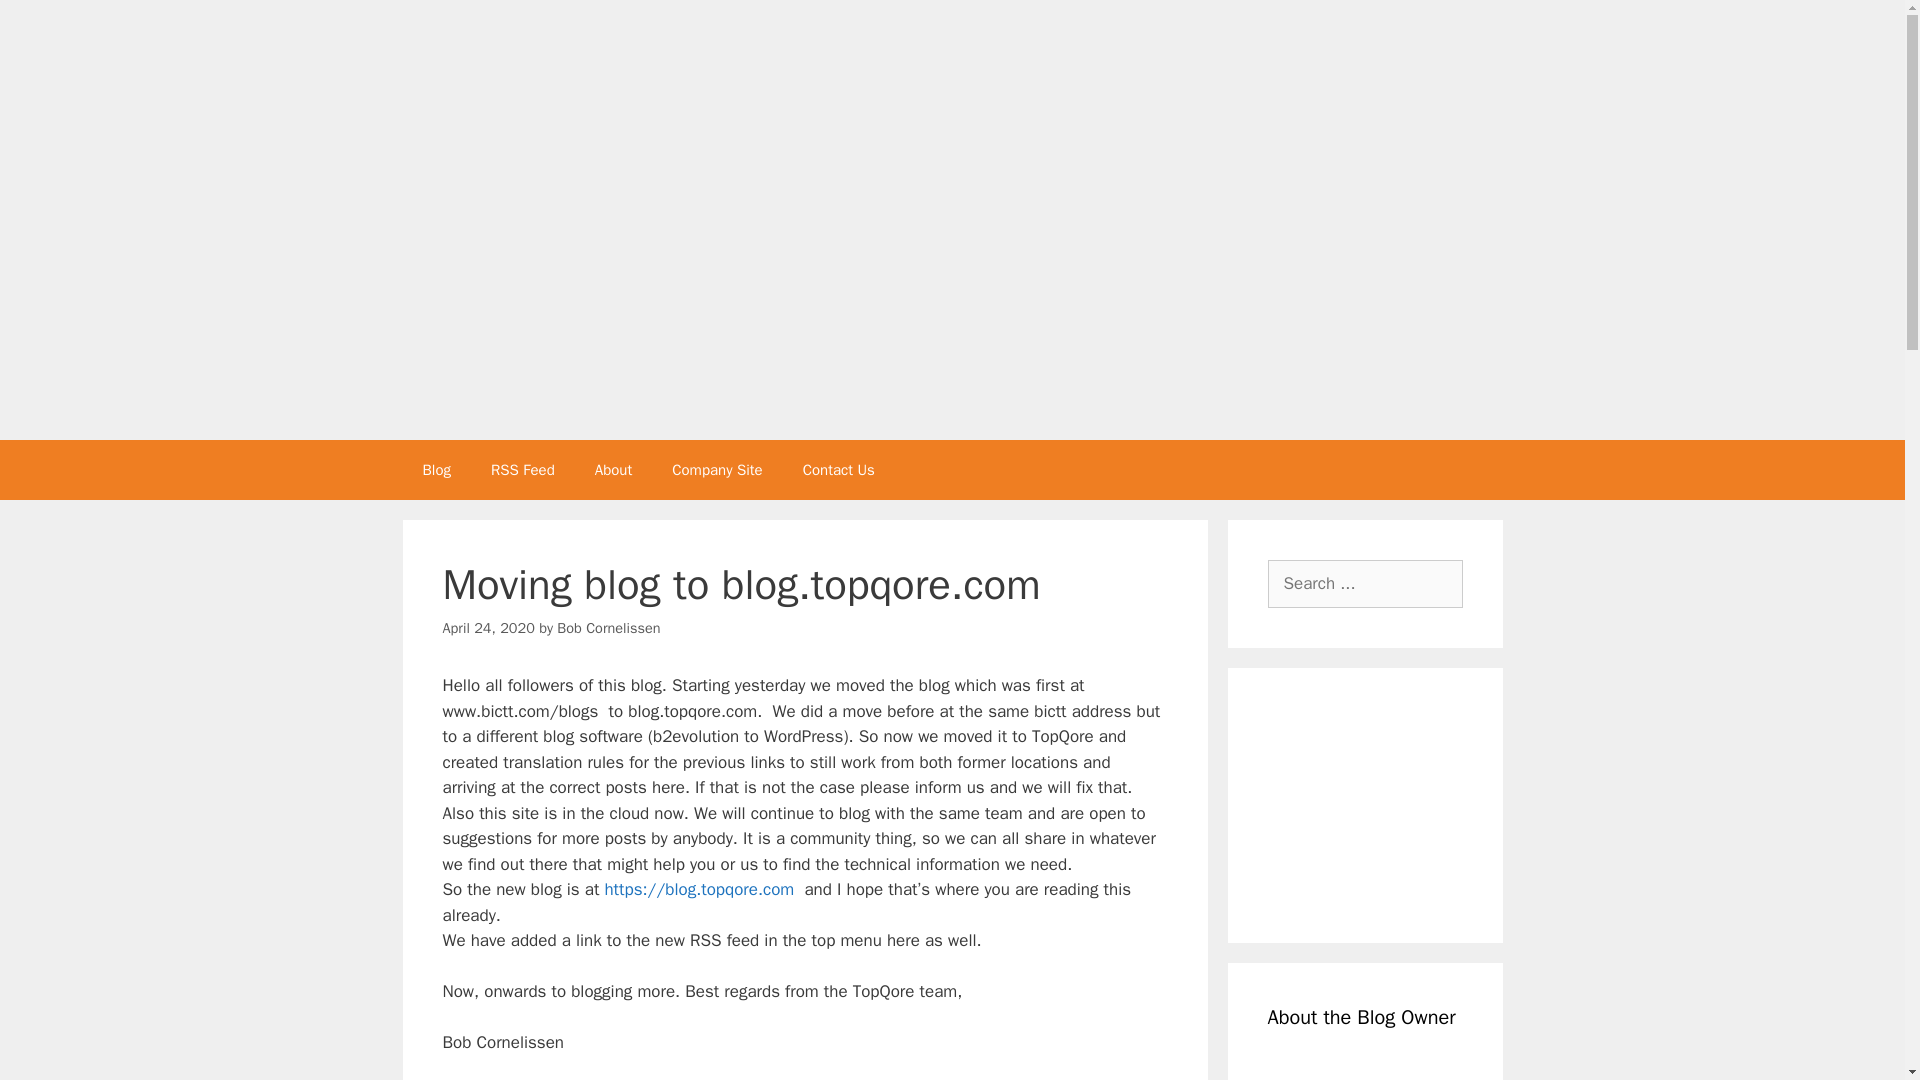  What do you see at coordinates (608, 628) in the screenshot?
I see `Bob Cornelissen` at bounding box center [608, 628].